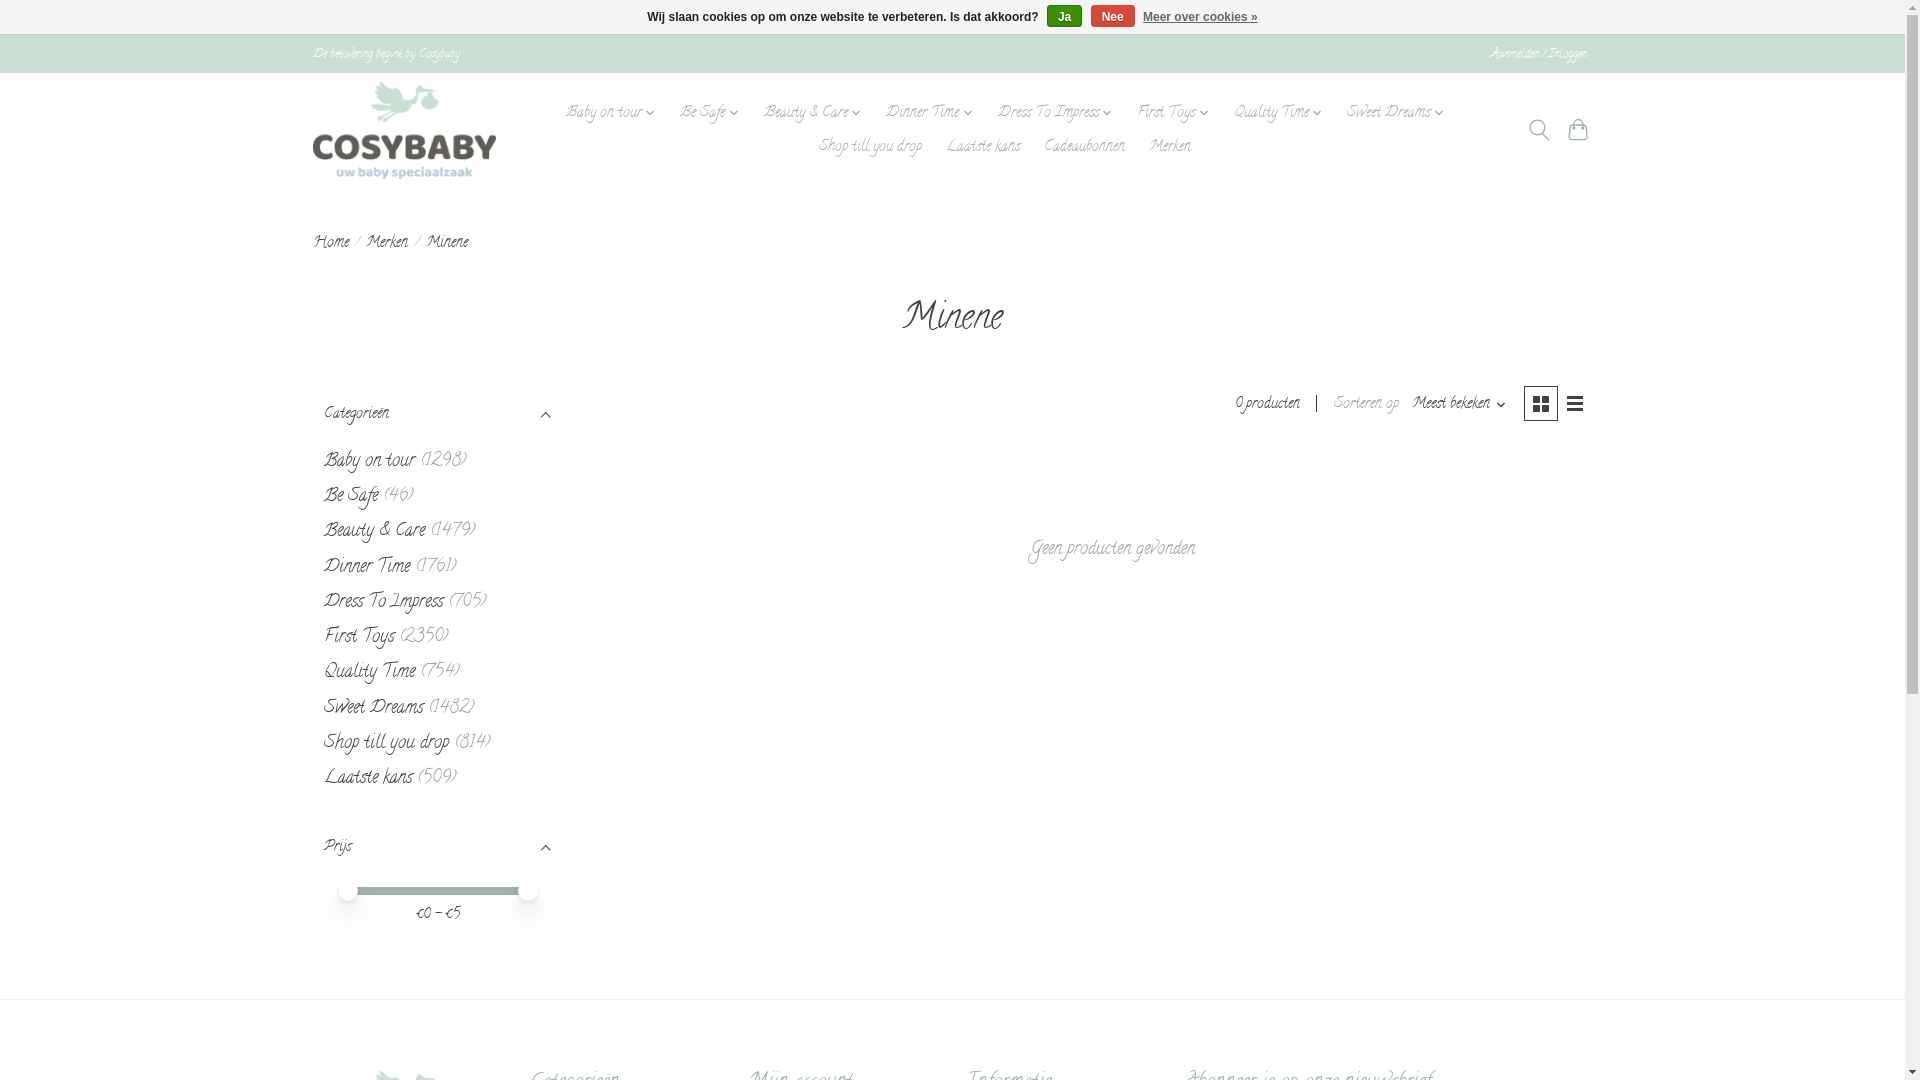 The height and width of the screenshot is (1080, 1920). I want to click on Beauty & Care, so click(374, 532).